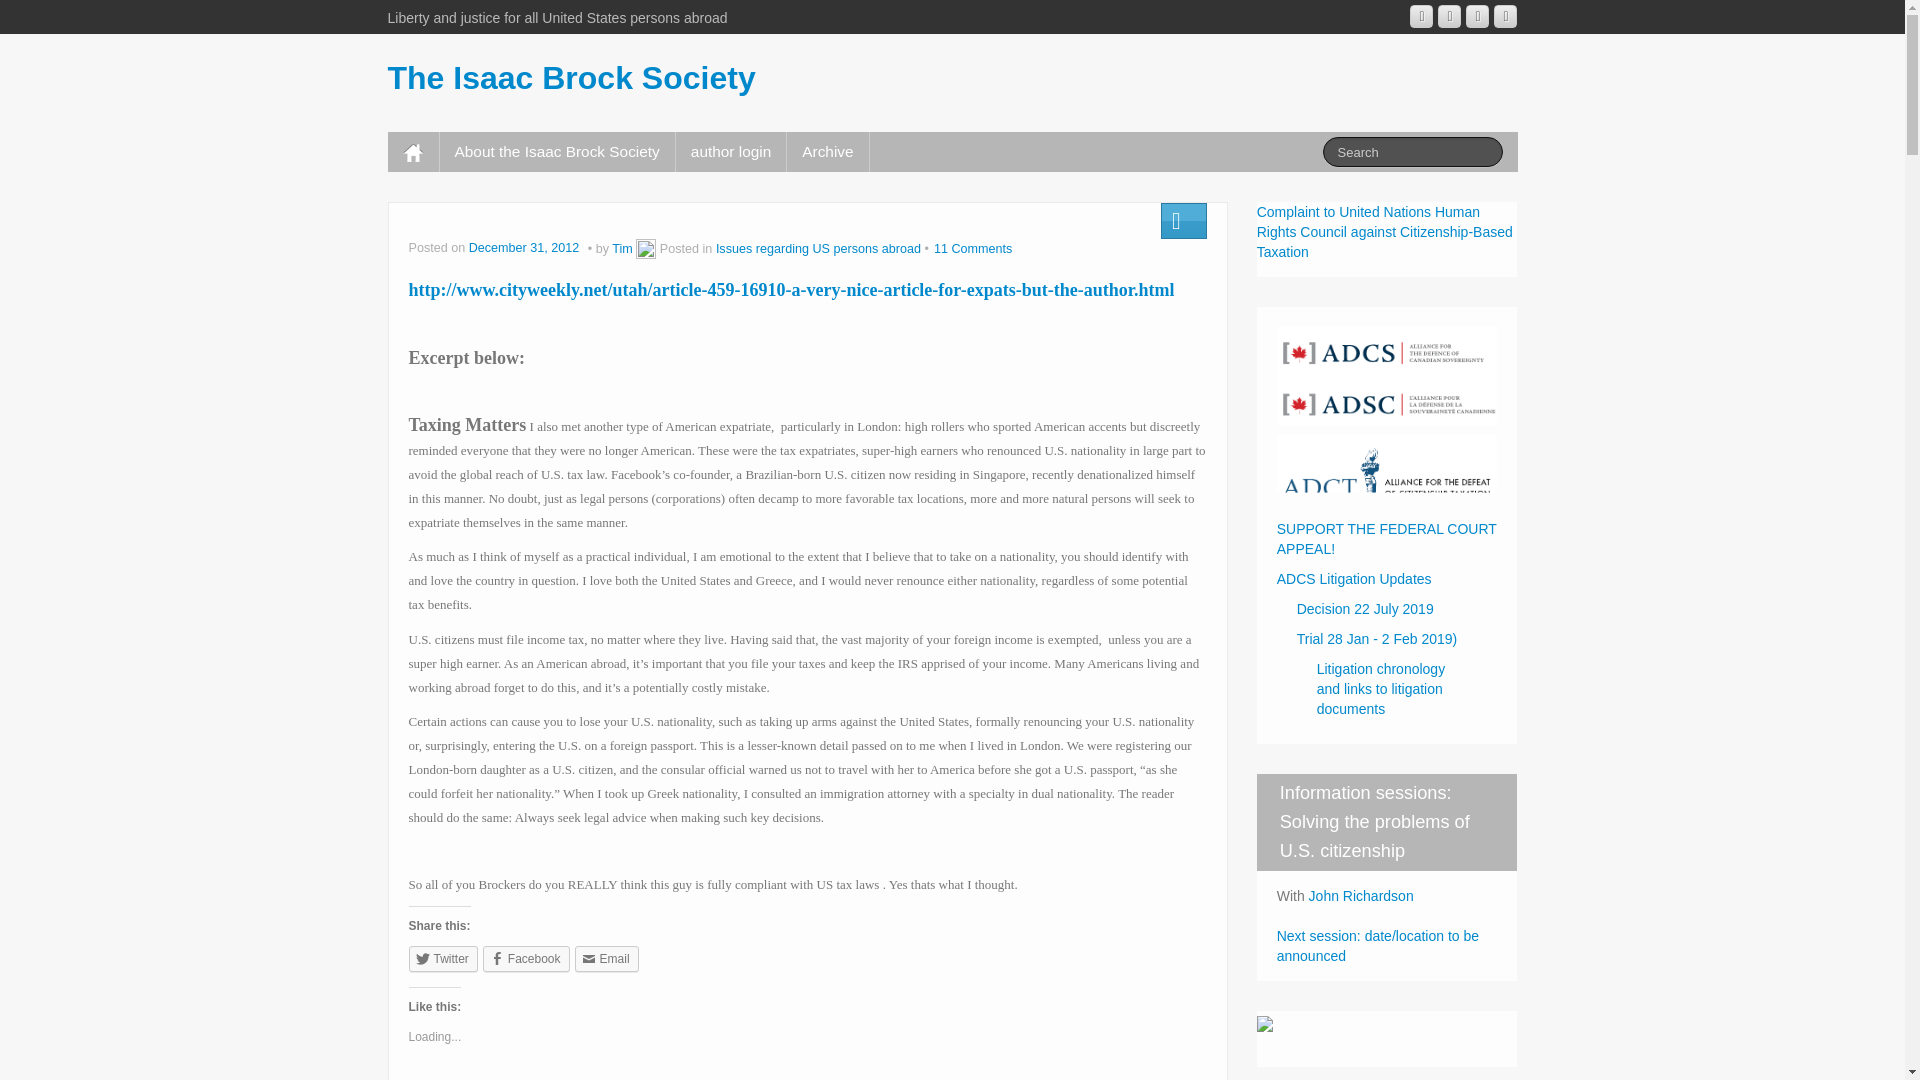  Describe the element at coordinates (1504, 16) in the screenshot. I see `The Isaac Brock Society Twitter` at that location.